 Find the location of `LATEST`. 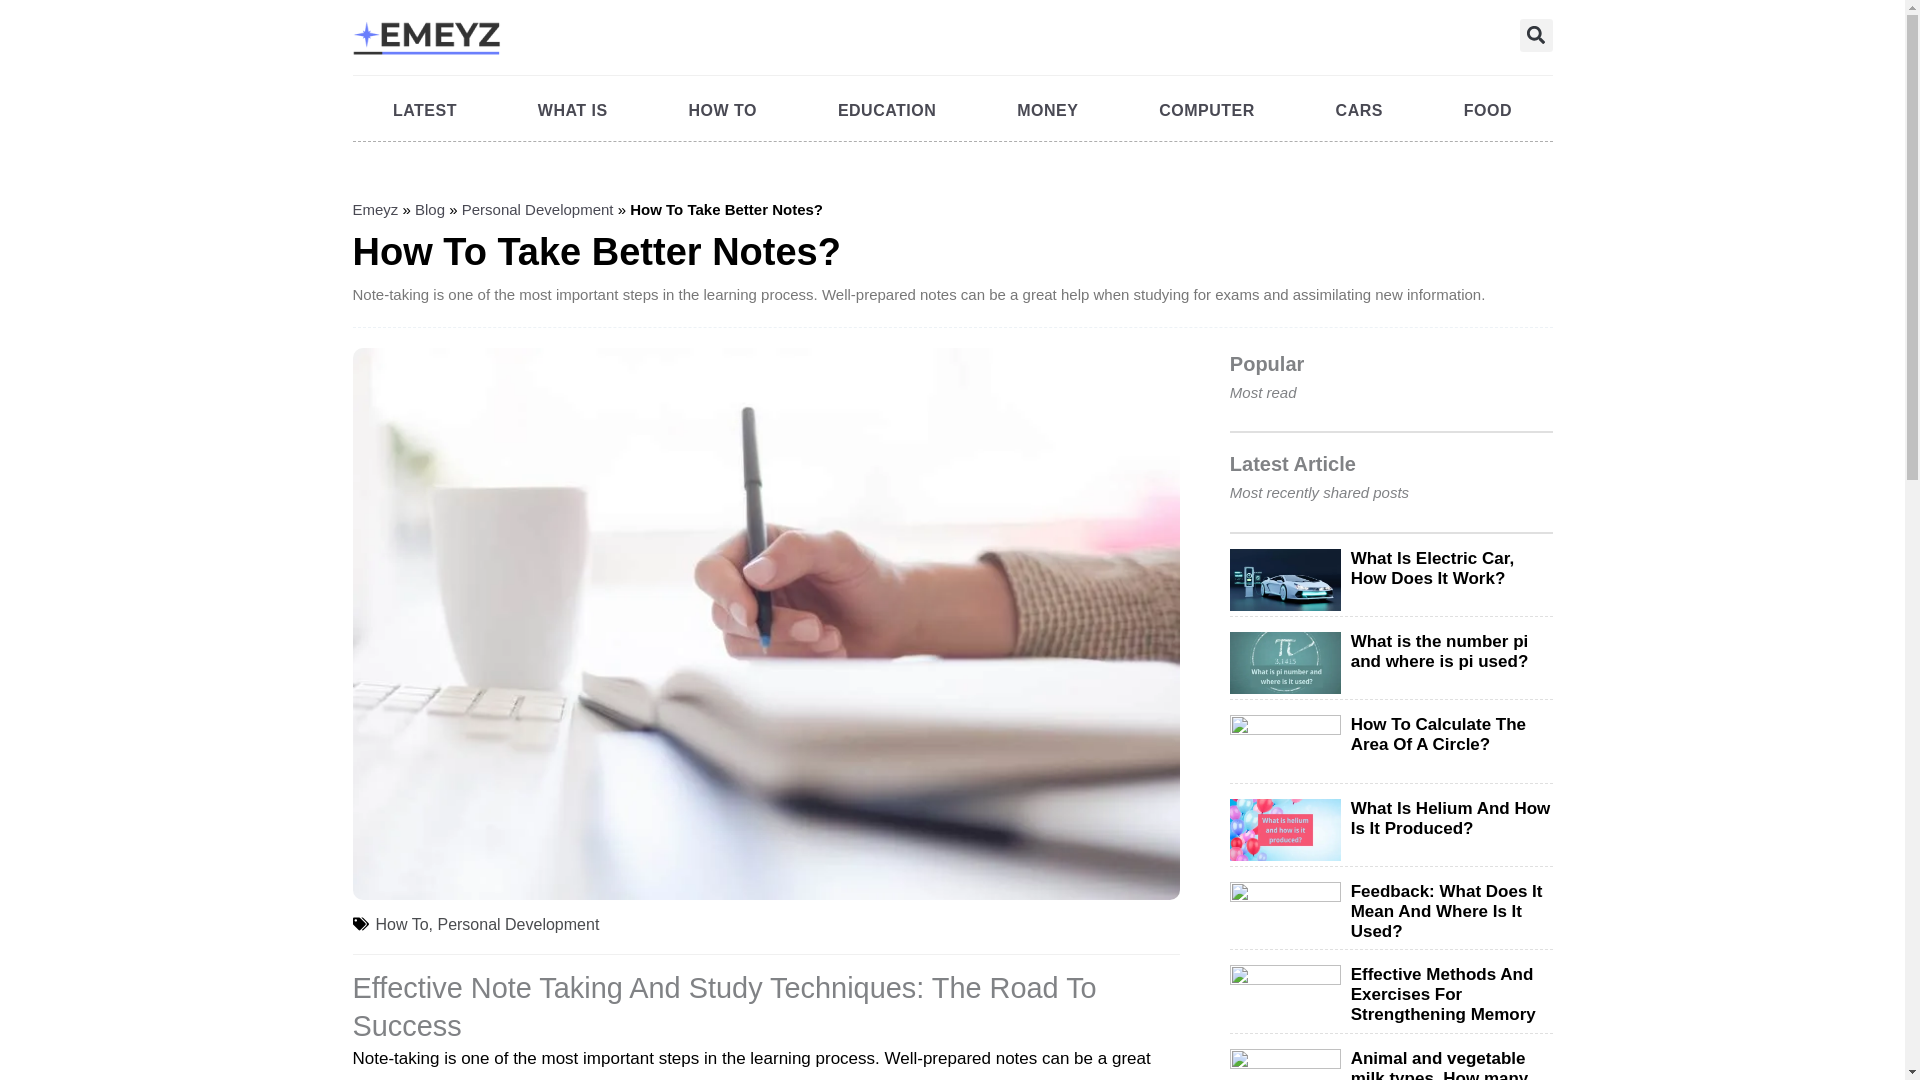

LATEST is located at coordinates (424, 110).